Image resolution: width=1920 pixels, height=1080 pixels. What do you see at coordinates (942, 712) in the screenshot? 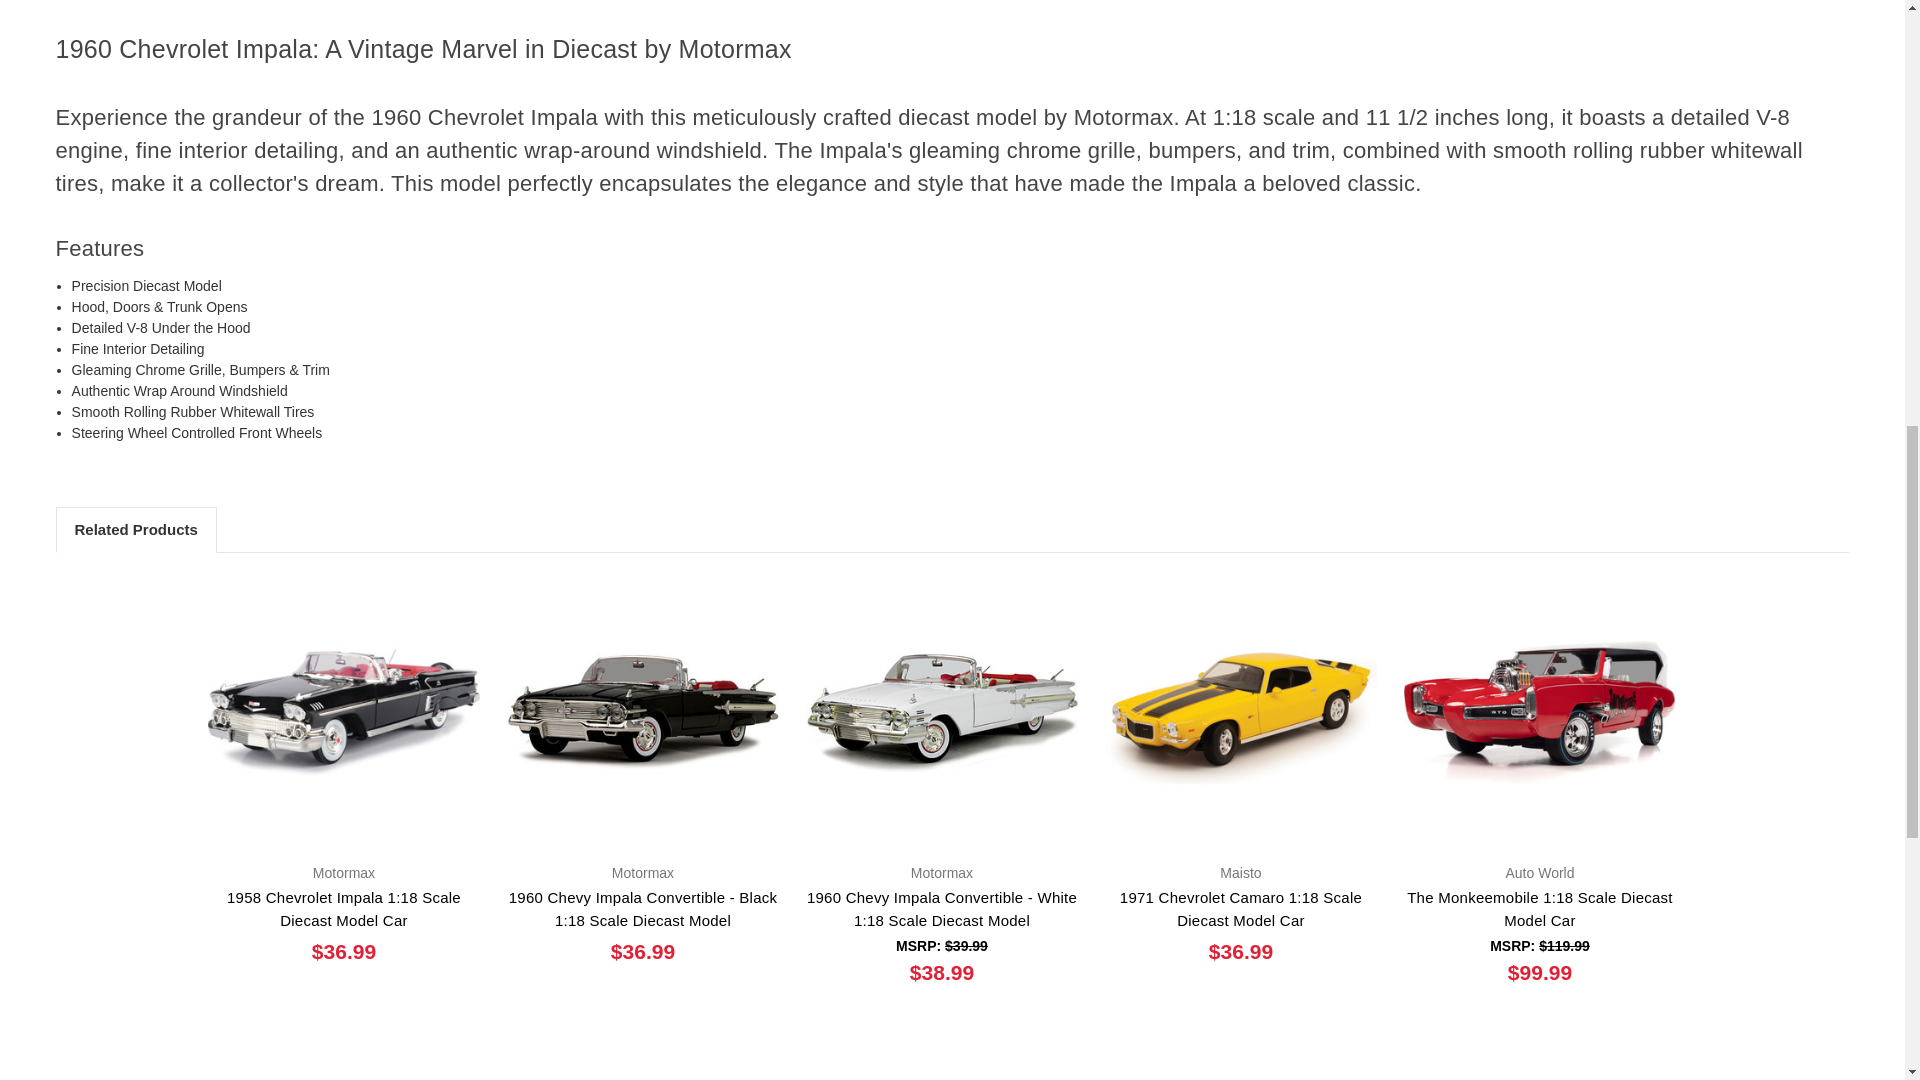
I see `1960 Chevy Impala Convertible - White Main Image` at bounding box center [942, 712].